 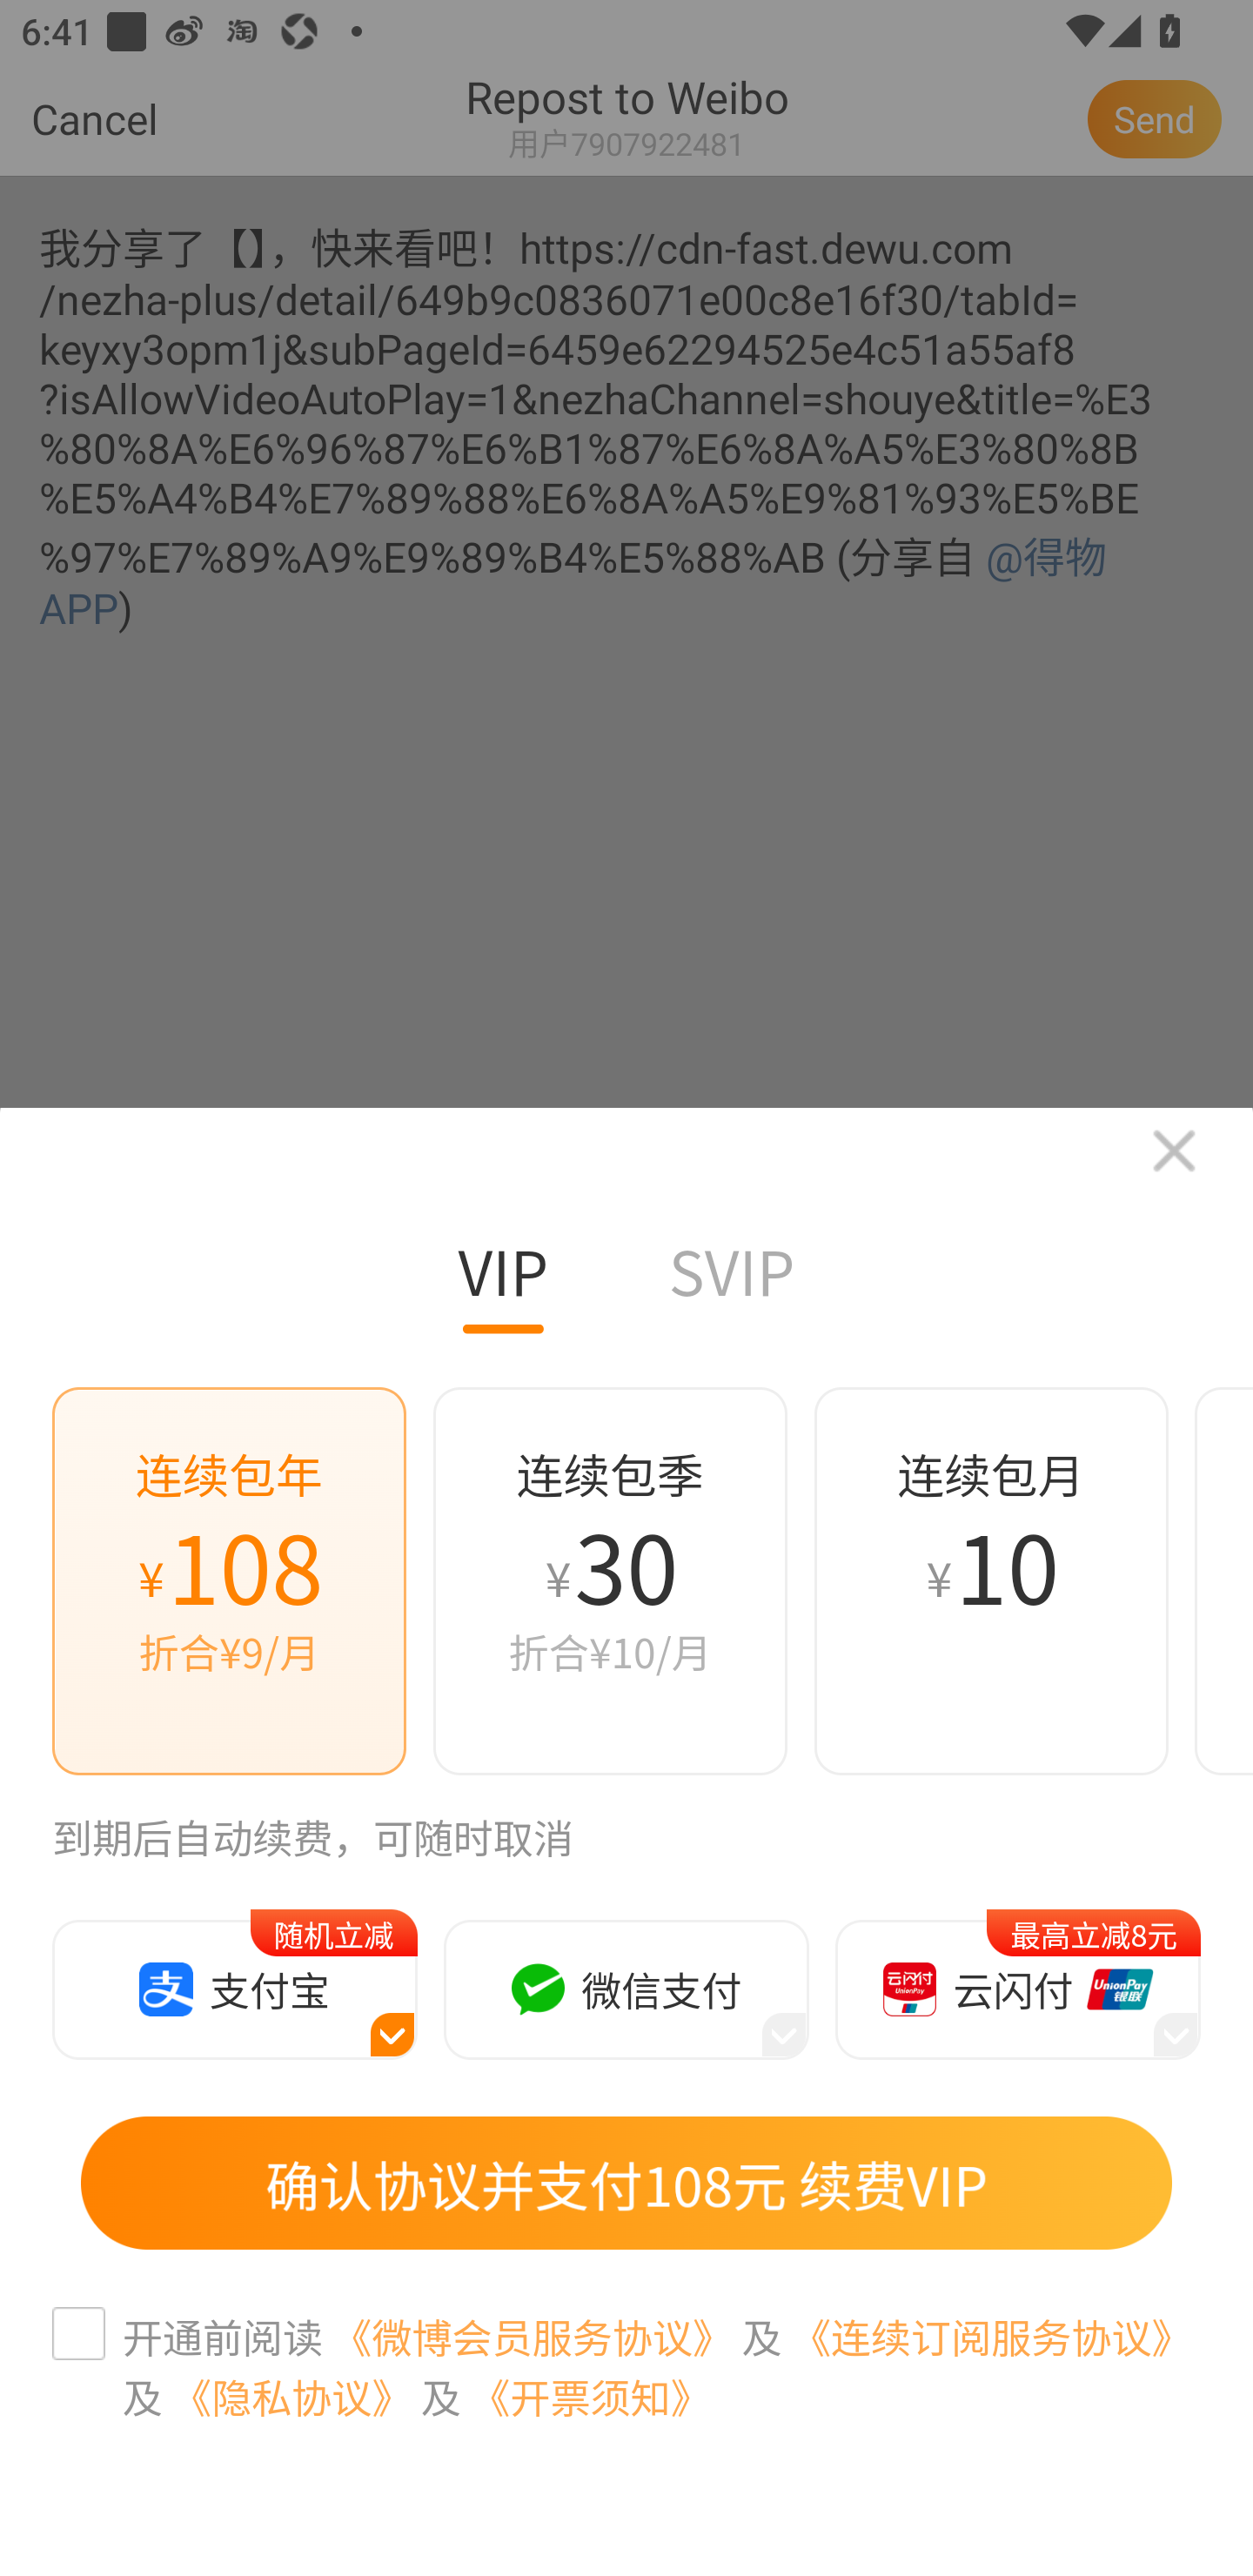 What do you see at coordinates (990, 1596) in the screenshot?
I see `连续包月 ¥ 10` at bounding box center [990, 1596].